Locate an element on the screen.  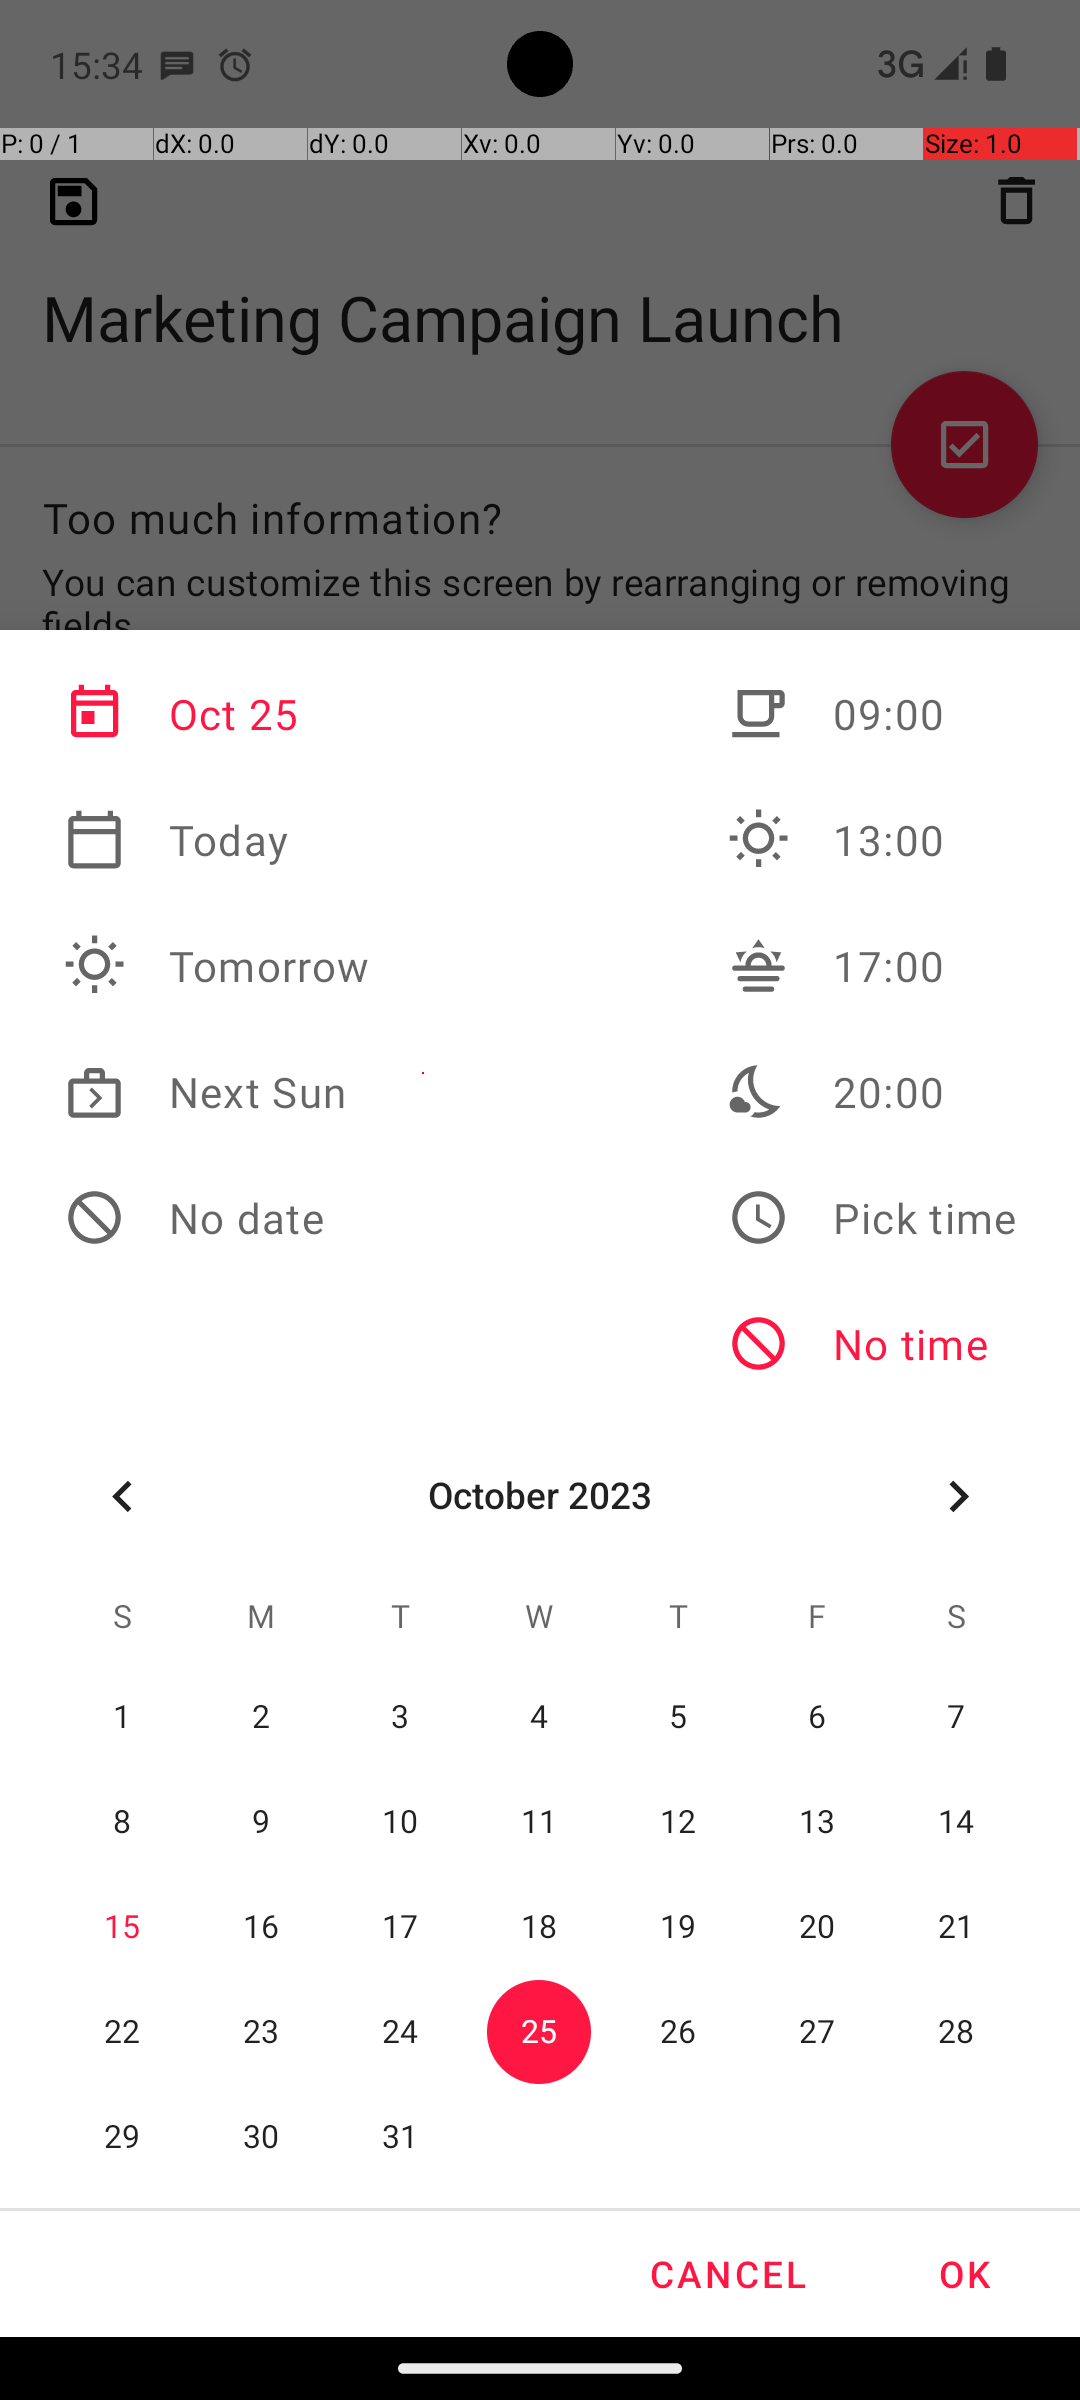
Oct 25 is located at coordinates (217, 714).